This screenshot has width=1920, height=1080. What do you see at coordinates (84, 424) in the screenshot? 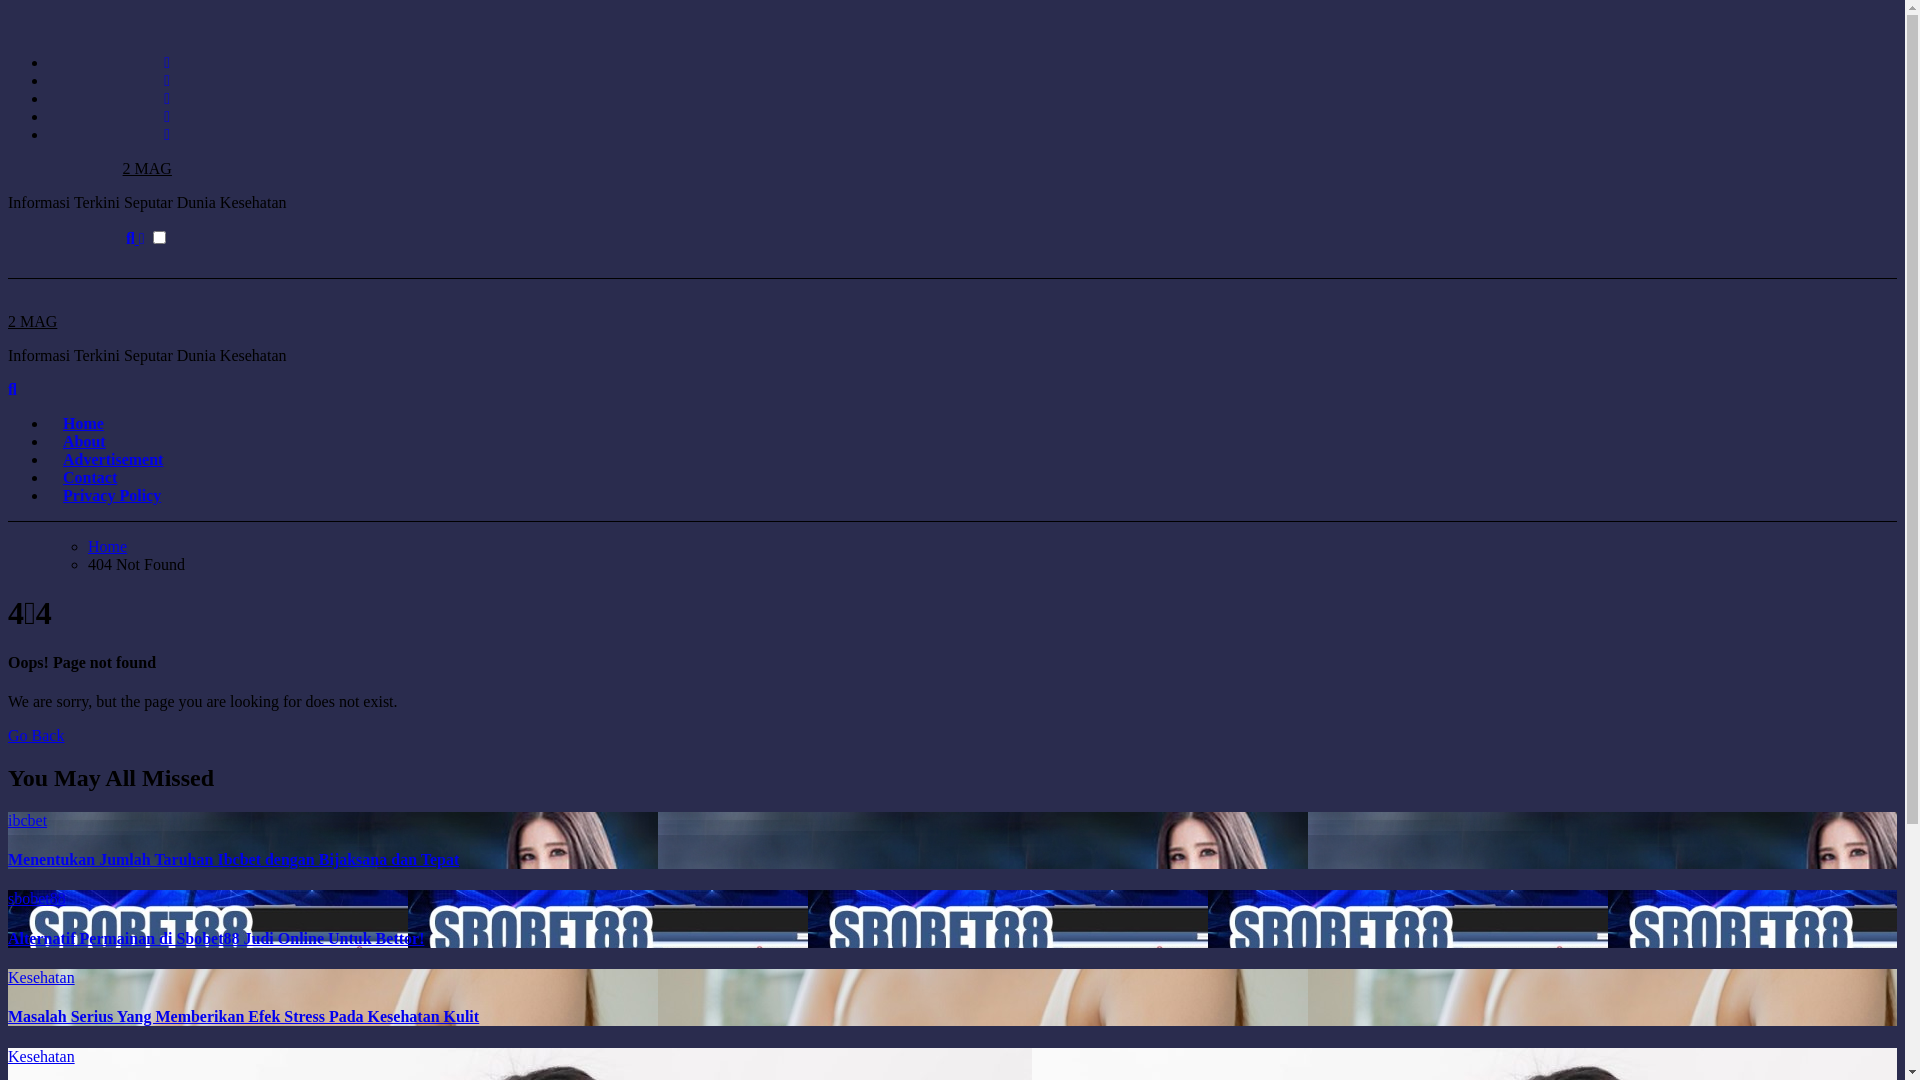
I see `Home` at bounding box center [84, 424].